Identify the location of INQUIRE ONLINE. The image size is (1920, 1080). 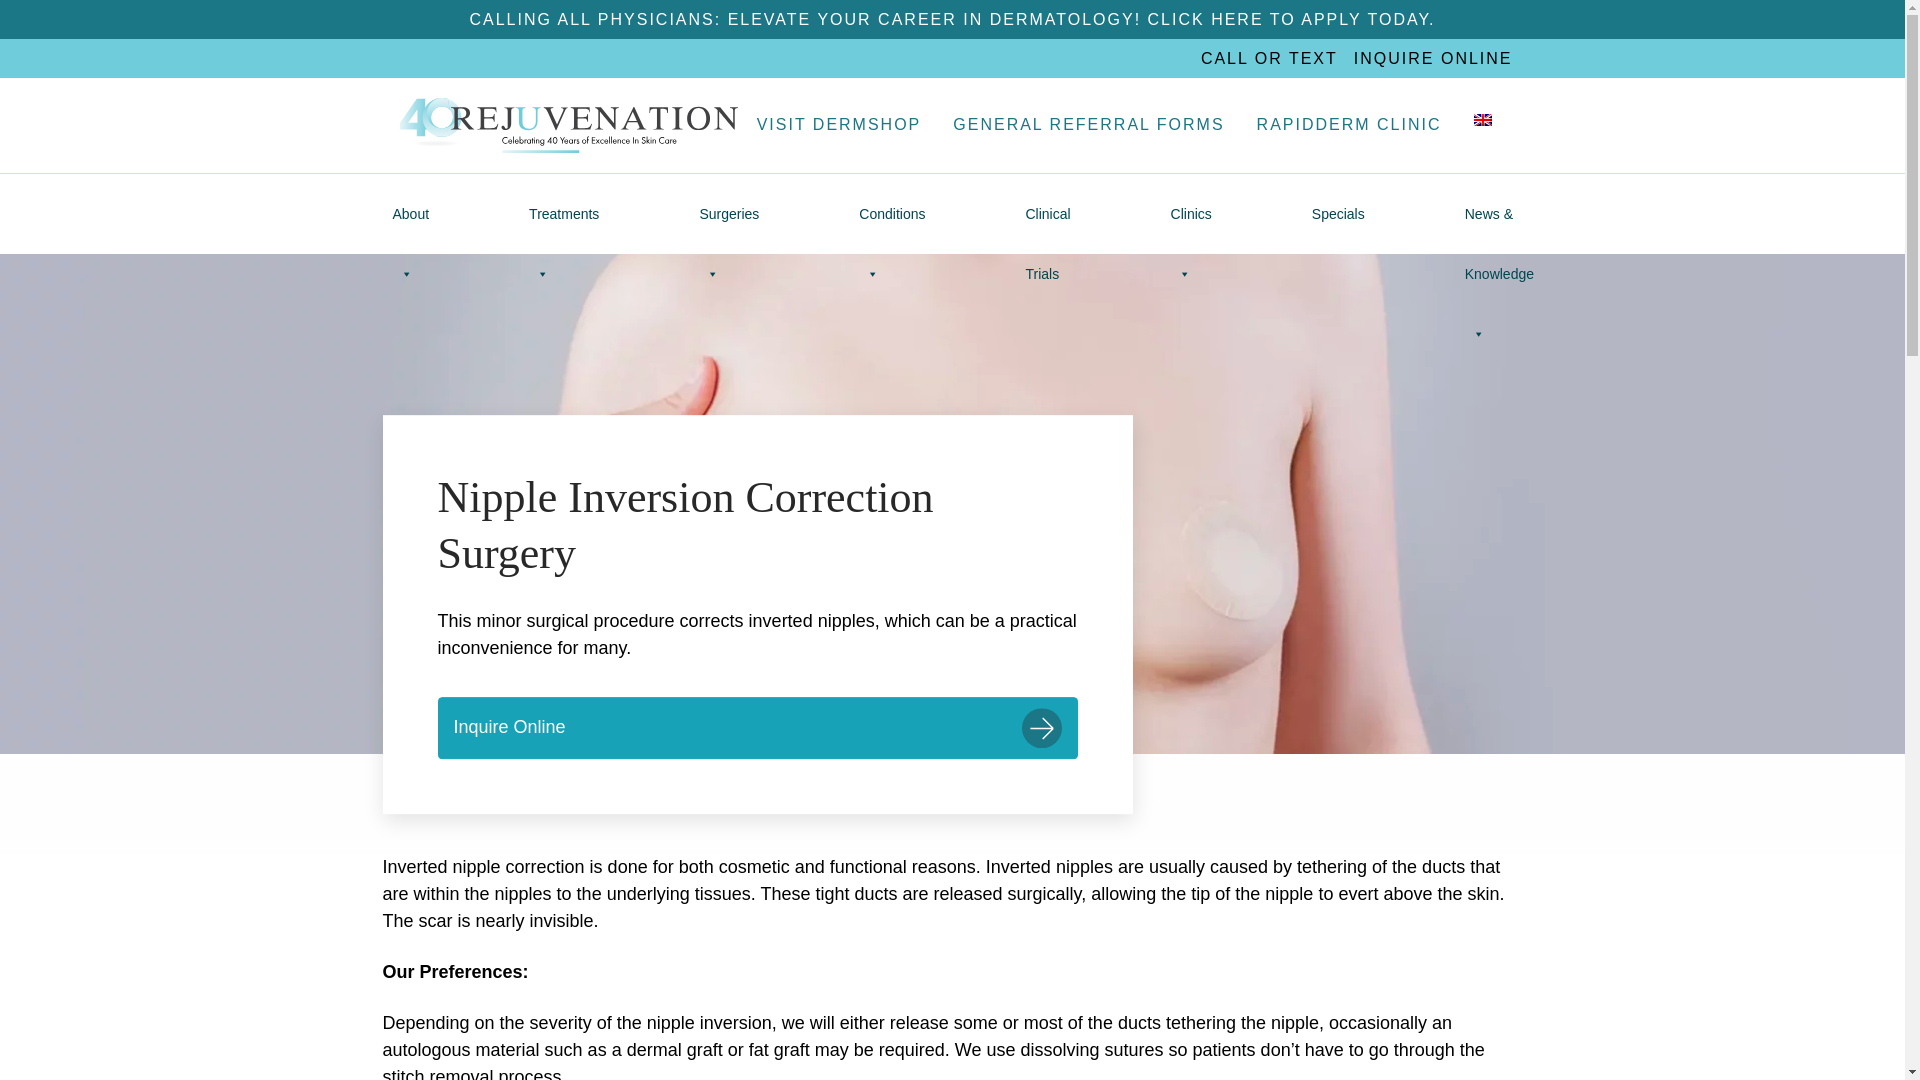
(1432, 58).